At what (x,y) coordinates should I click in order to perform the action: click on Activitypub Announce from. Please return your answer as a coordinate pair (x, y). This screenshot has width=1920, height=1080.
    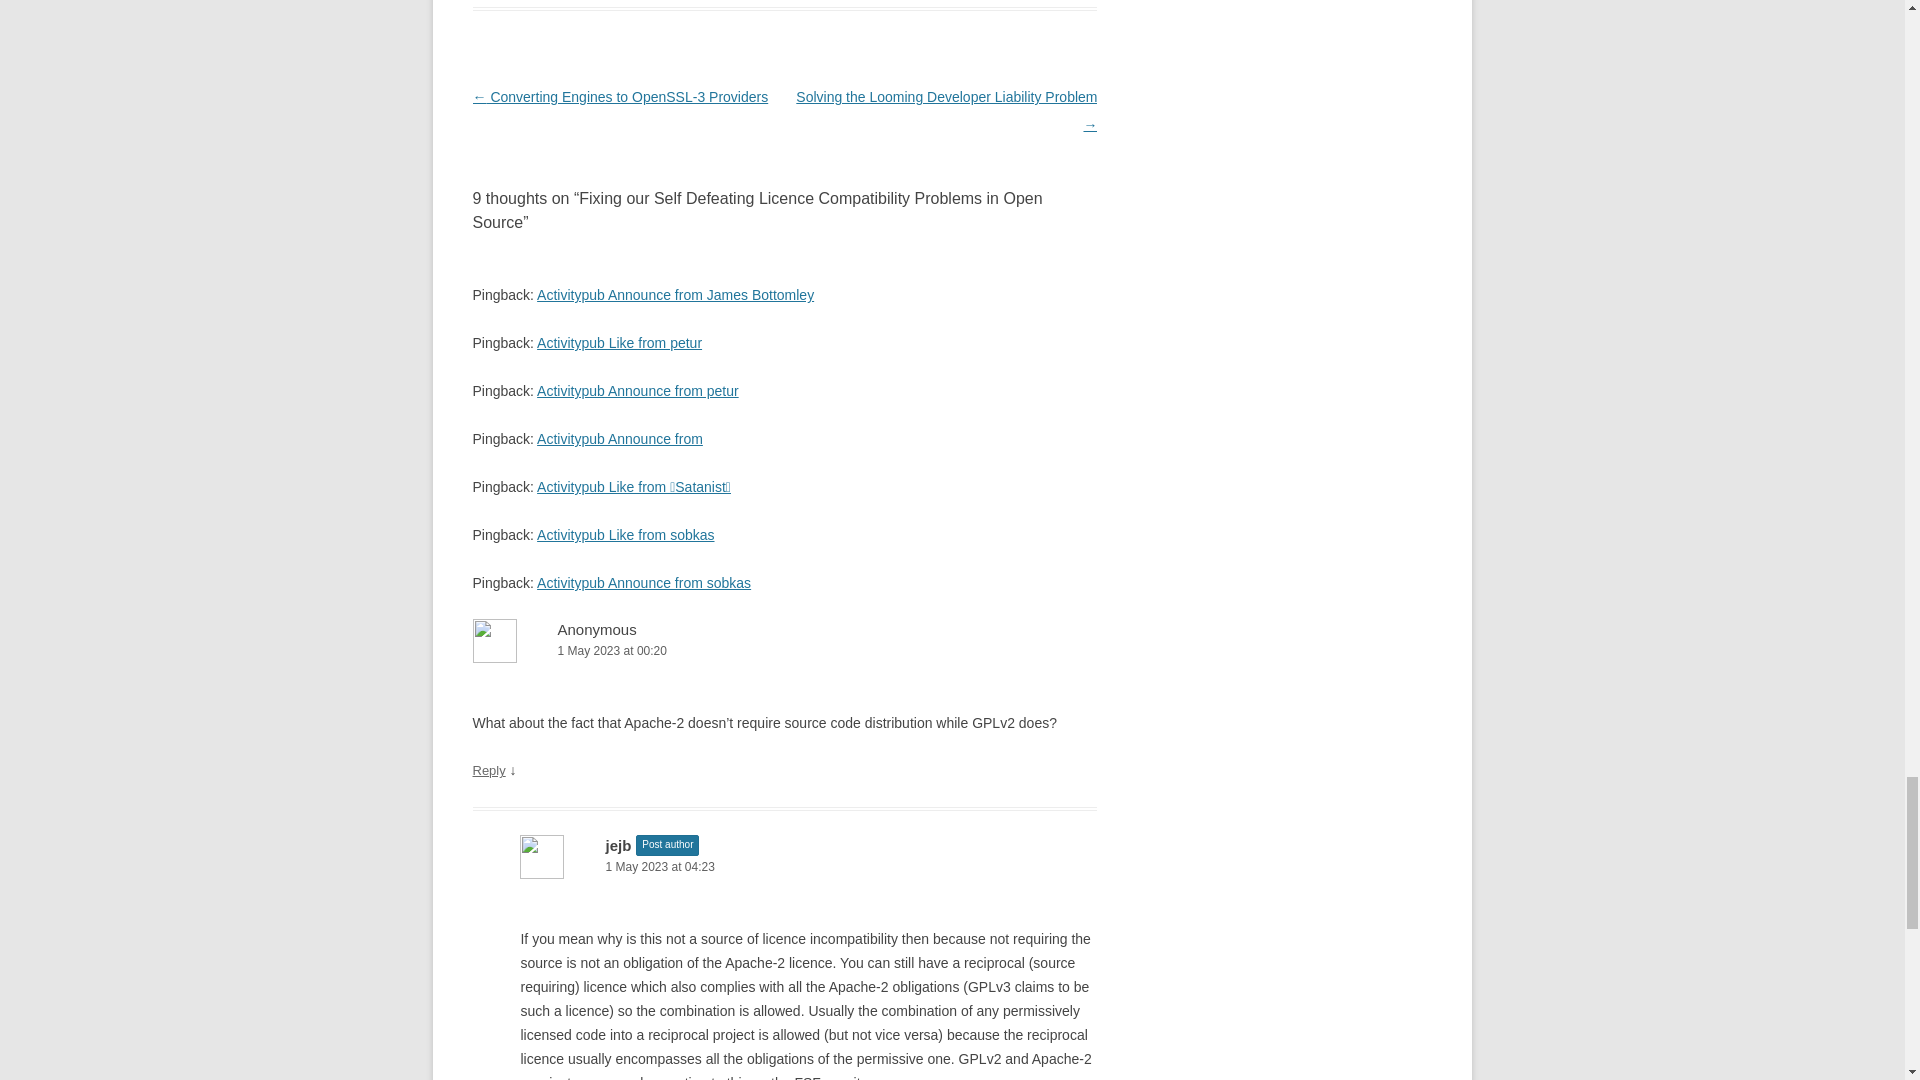
    Looking at the image, I should click on (620, 438).